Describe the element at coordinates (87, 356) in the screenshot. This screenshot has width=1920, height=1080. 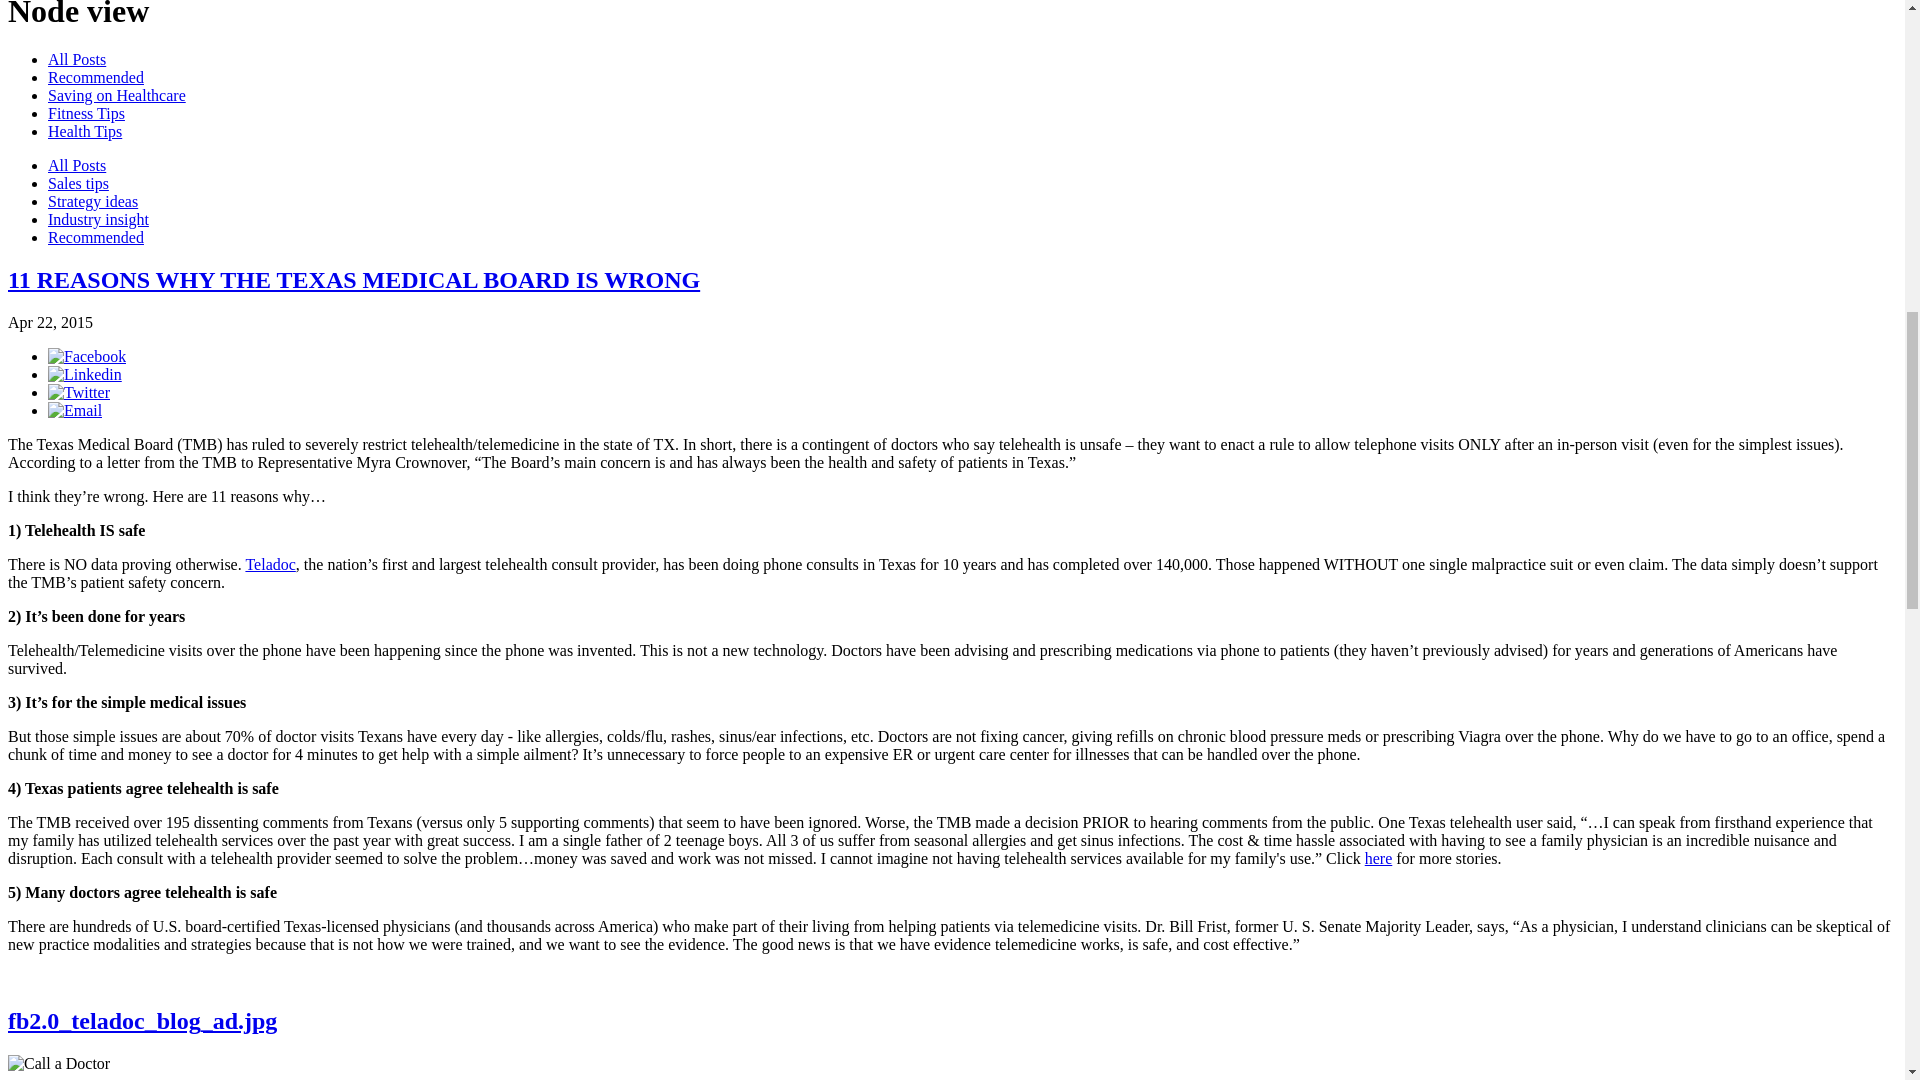
I see `Facebook` at that location.